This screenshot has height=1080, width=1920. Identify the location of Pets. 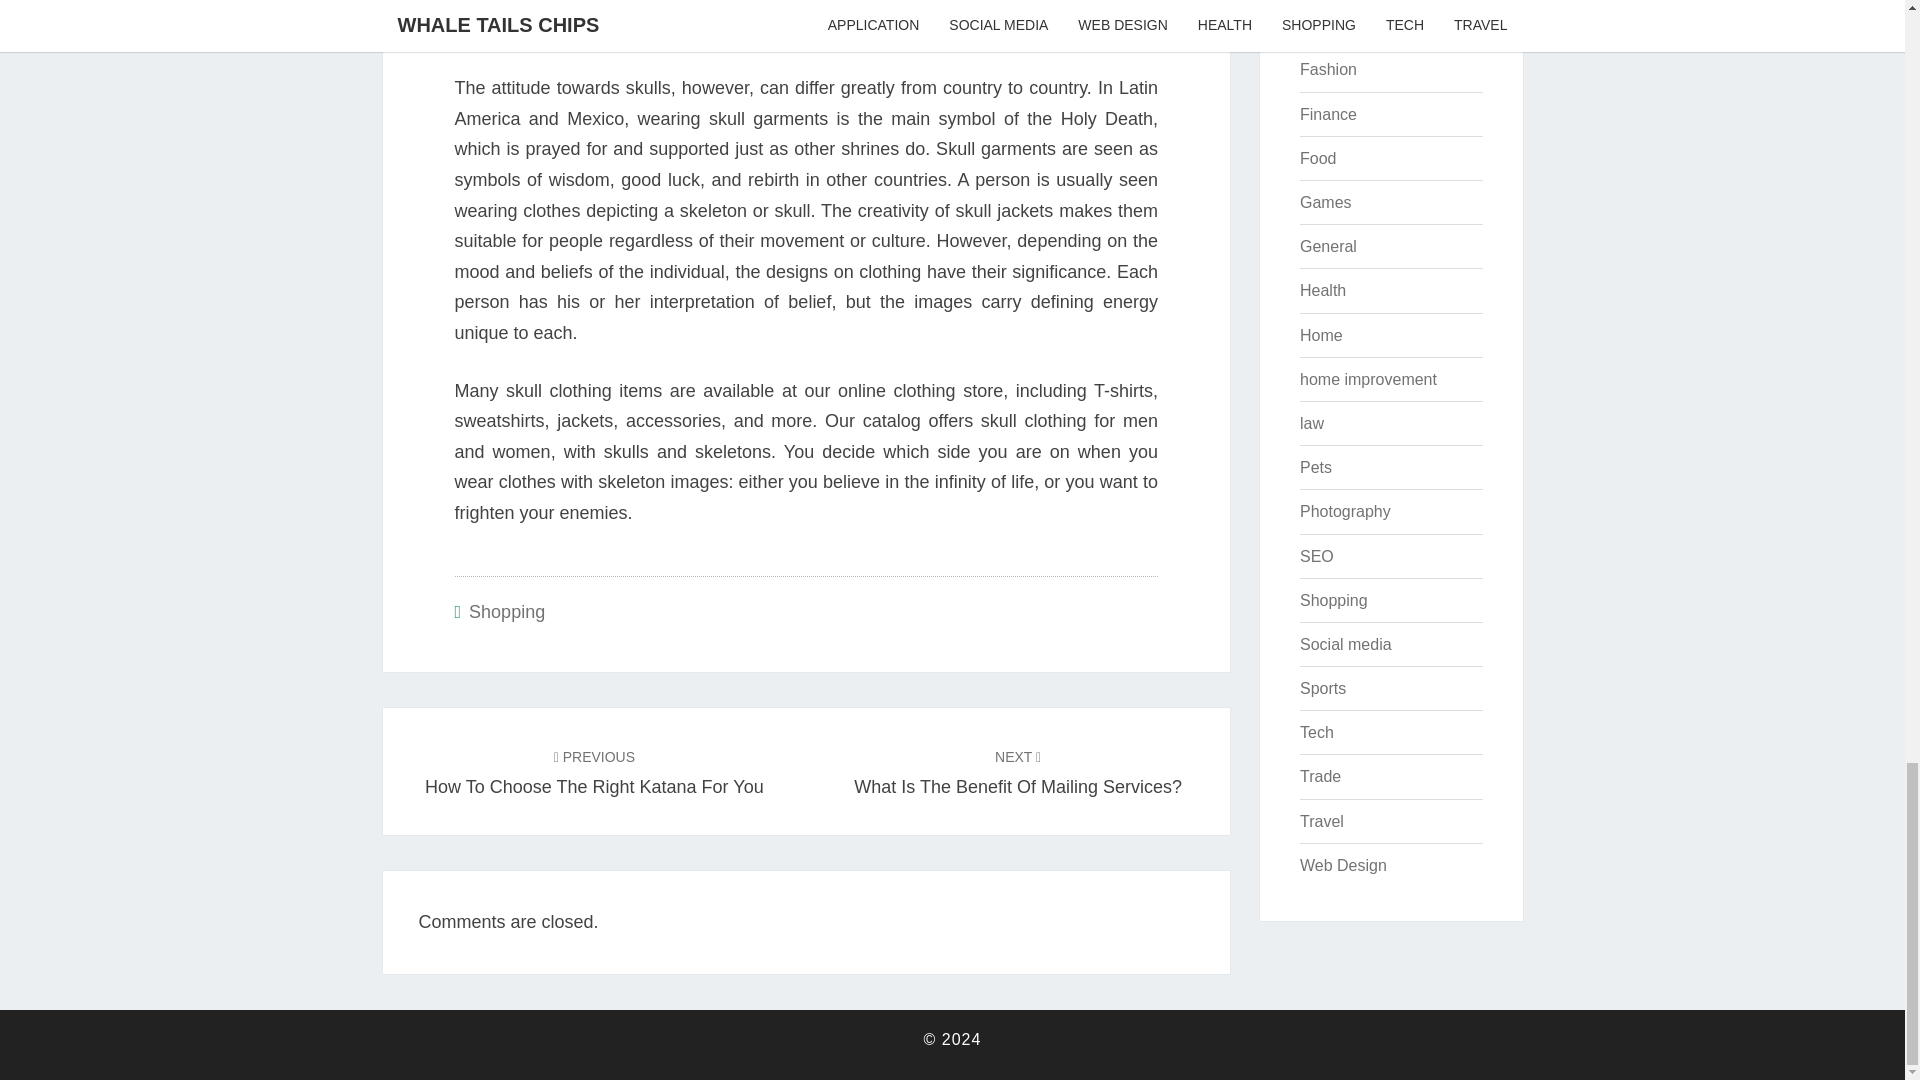
(506, 612).